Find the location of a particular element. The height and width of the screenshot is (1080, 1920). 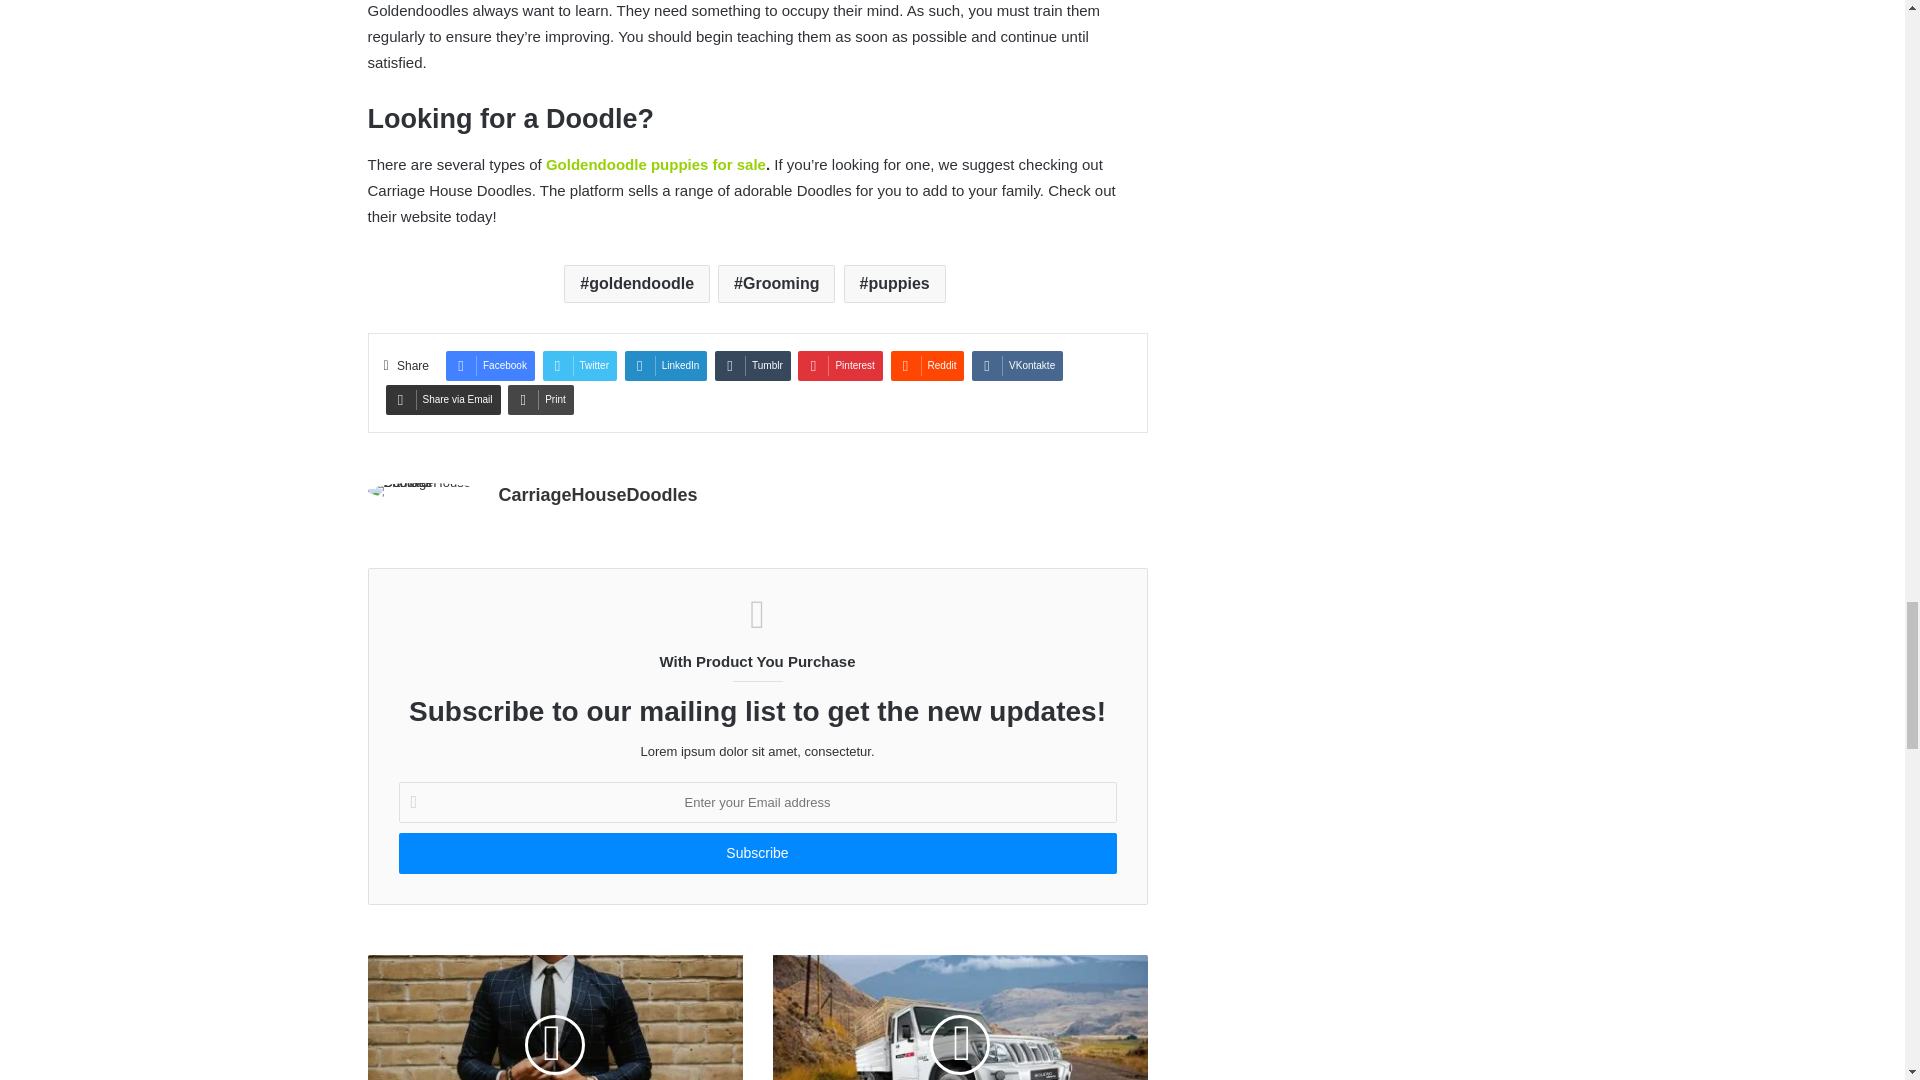

goldendoodle is located at coordinates (637, 284).